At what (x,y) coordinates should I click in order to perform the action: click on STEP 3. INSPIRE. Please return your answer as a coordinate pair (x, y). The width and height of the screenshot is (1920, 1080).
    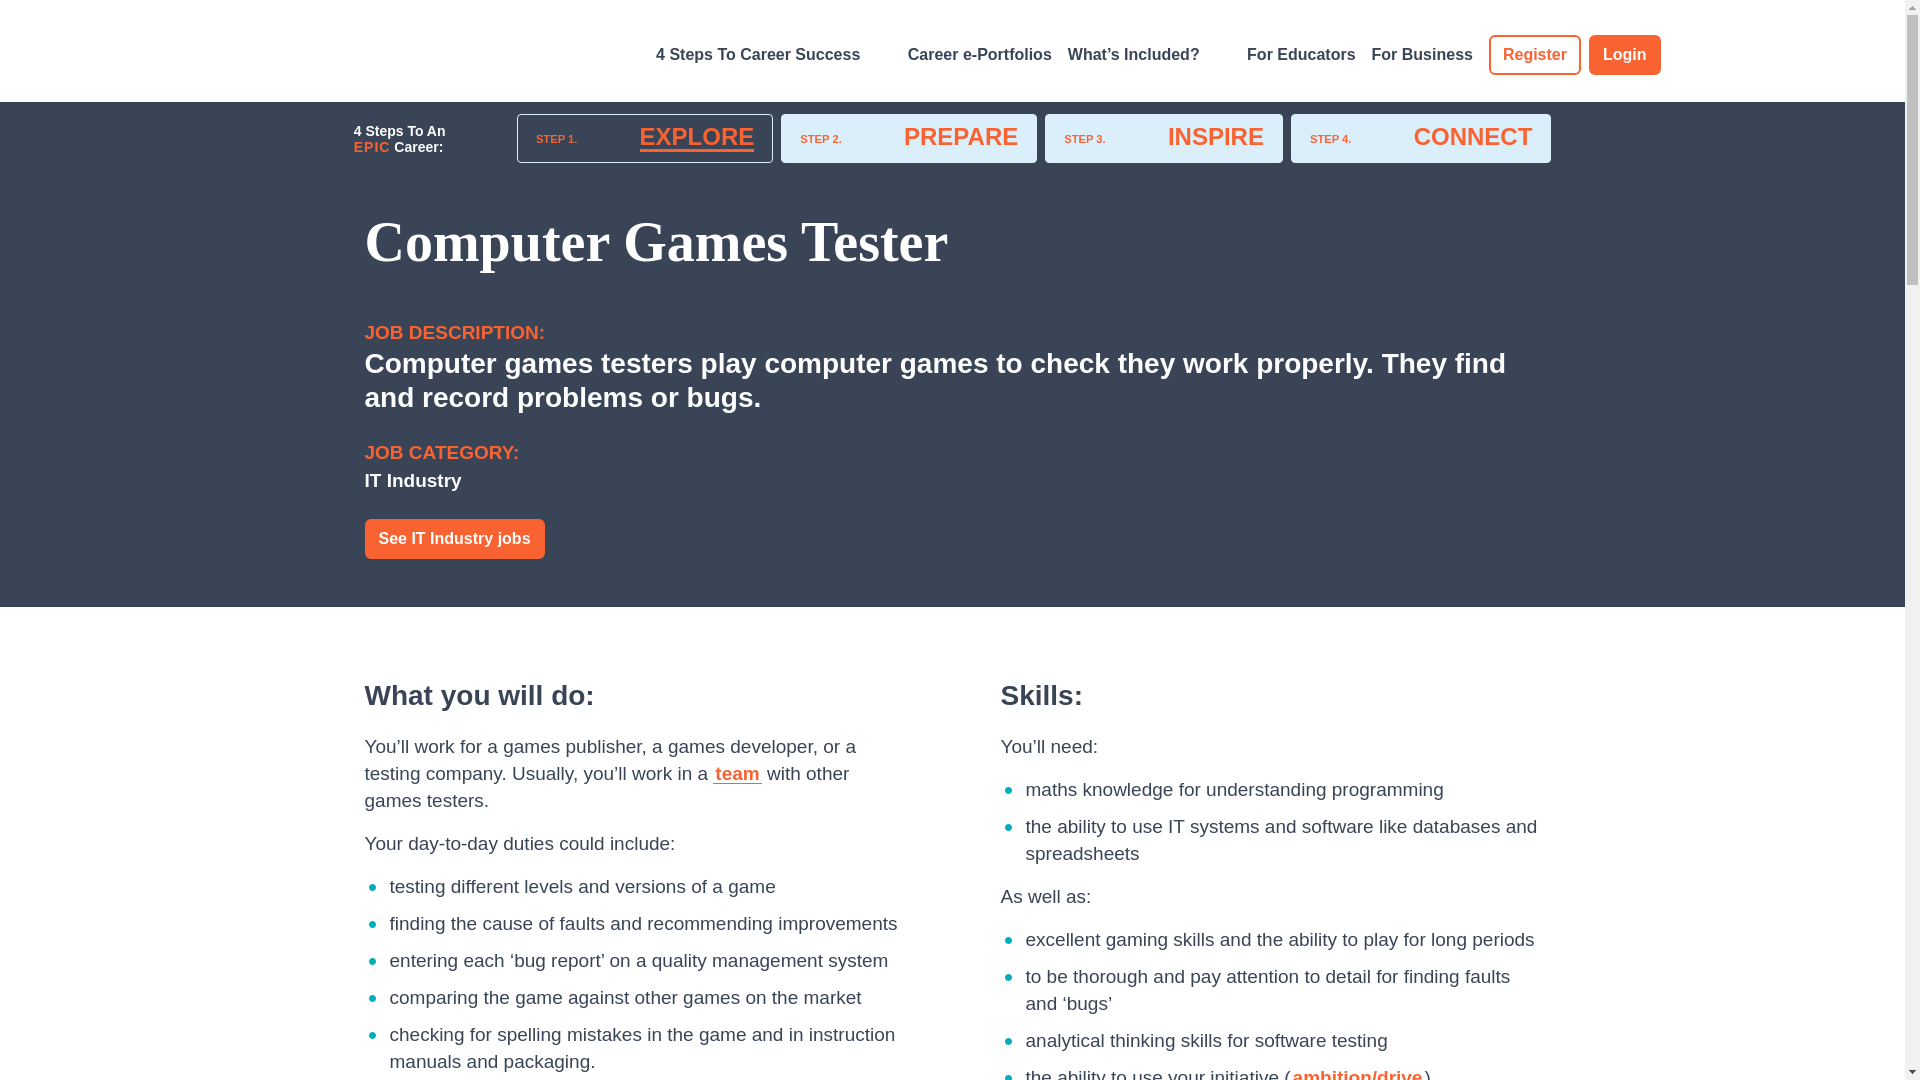
    Looking at the image, I should click on (1163, 138).